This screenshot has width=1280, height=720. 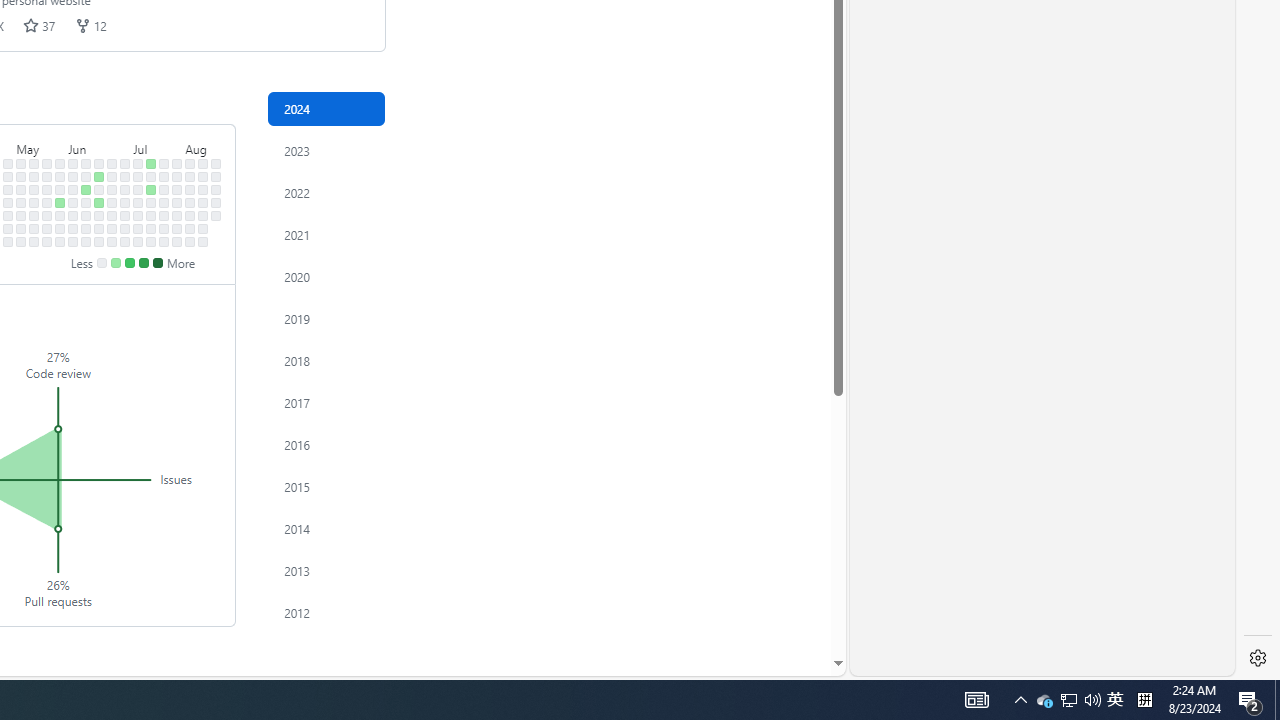 I want to click on 2023, so click(x=326, y=150).